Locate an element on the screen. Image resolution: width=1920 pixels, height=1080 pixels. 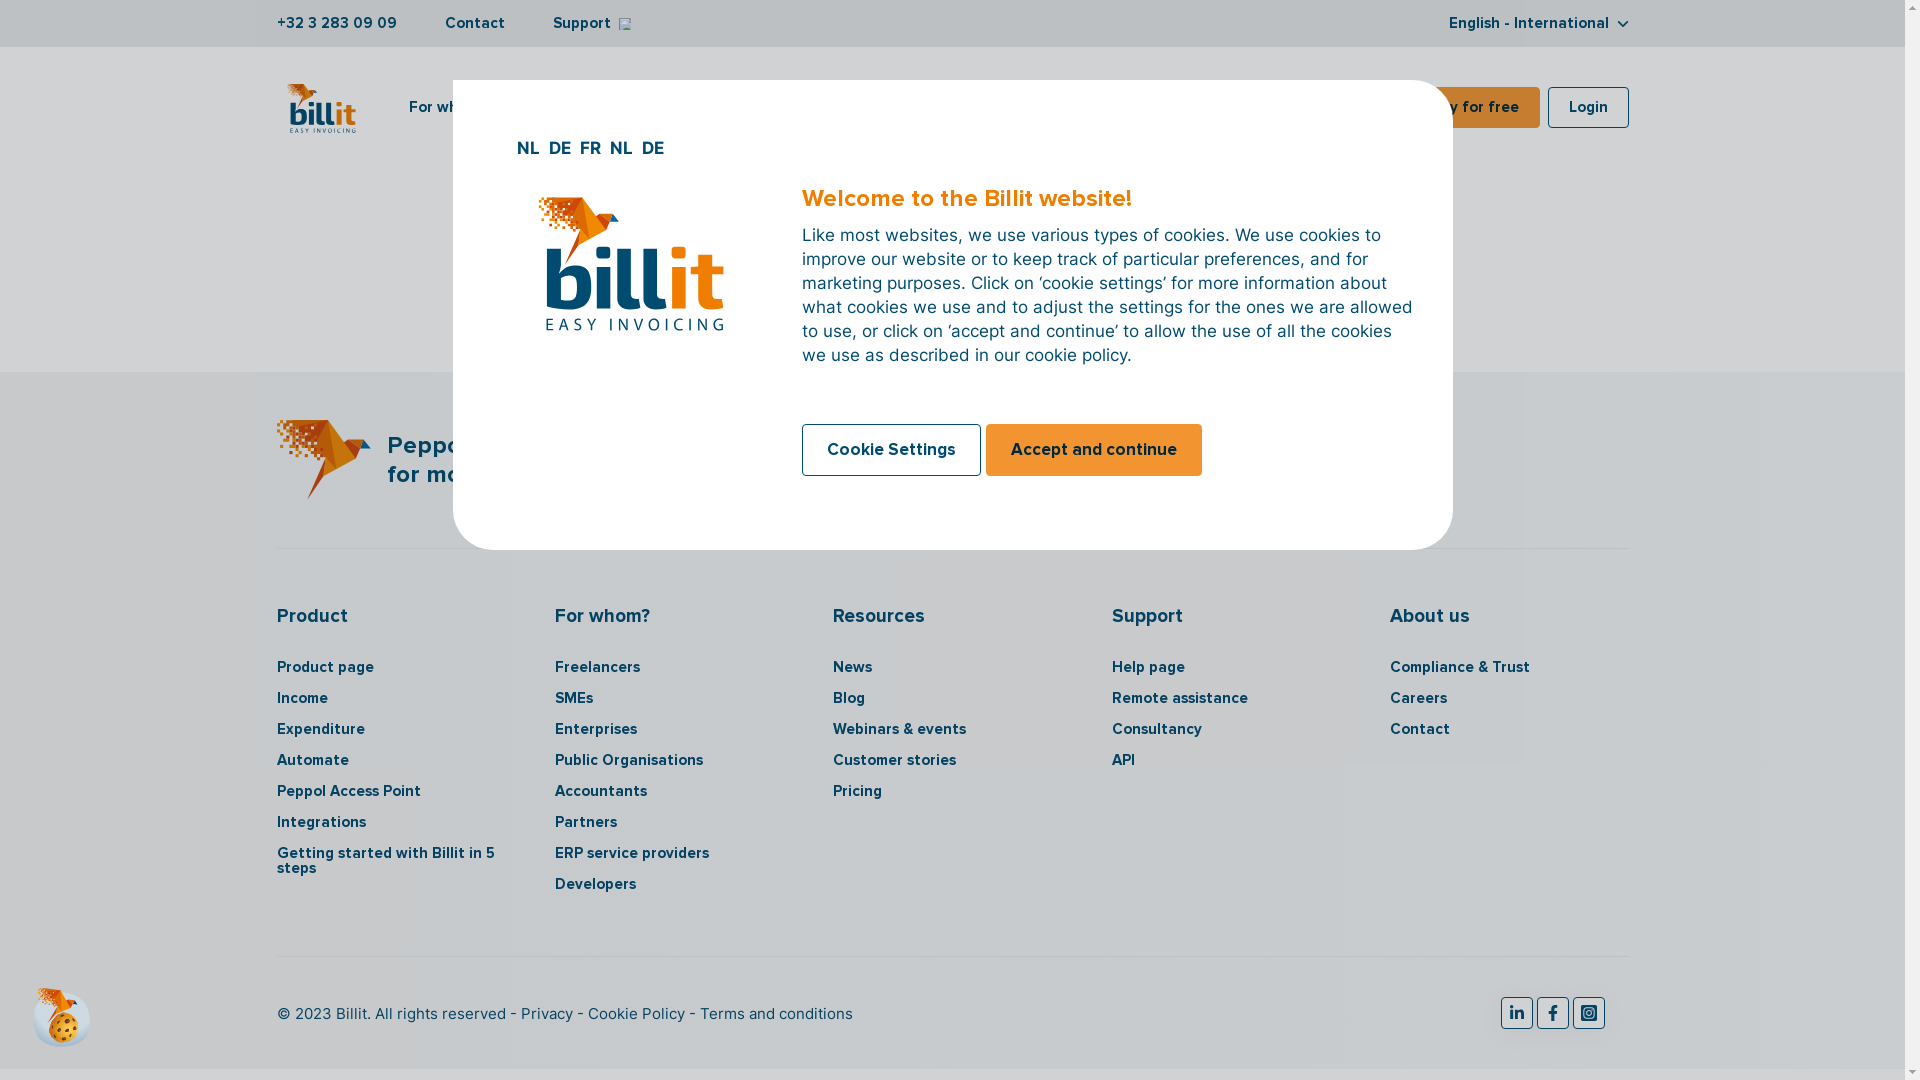
arrow down is located at coordinates (1622, 24).